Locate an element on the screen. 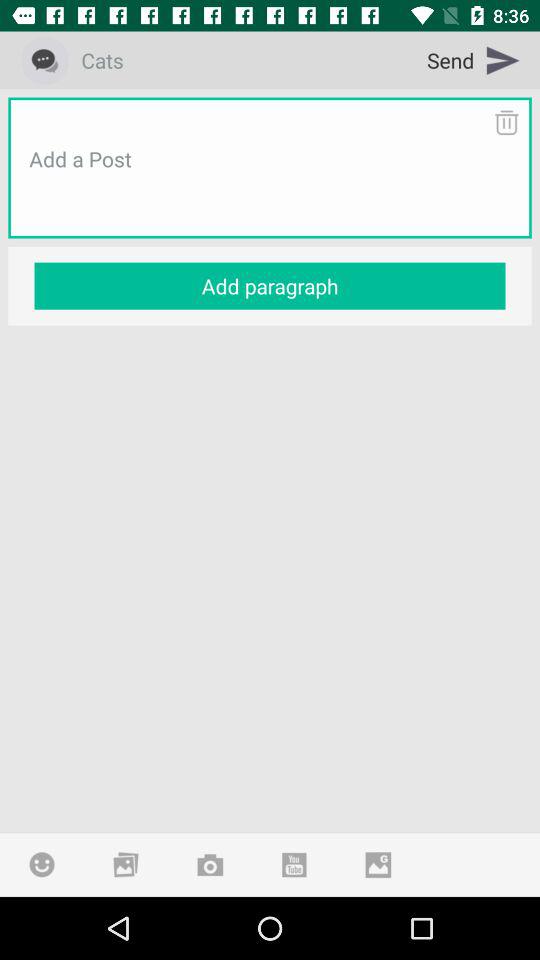  turn off the item at the bottom right corner is located at coordinates (378, 864).